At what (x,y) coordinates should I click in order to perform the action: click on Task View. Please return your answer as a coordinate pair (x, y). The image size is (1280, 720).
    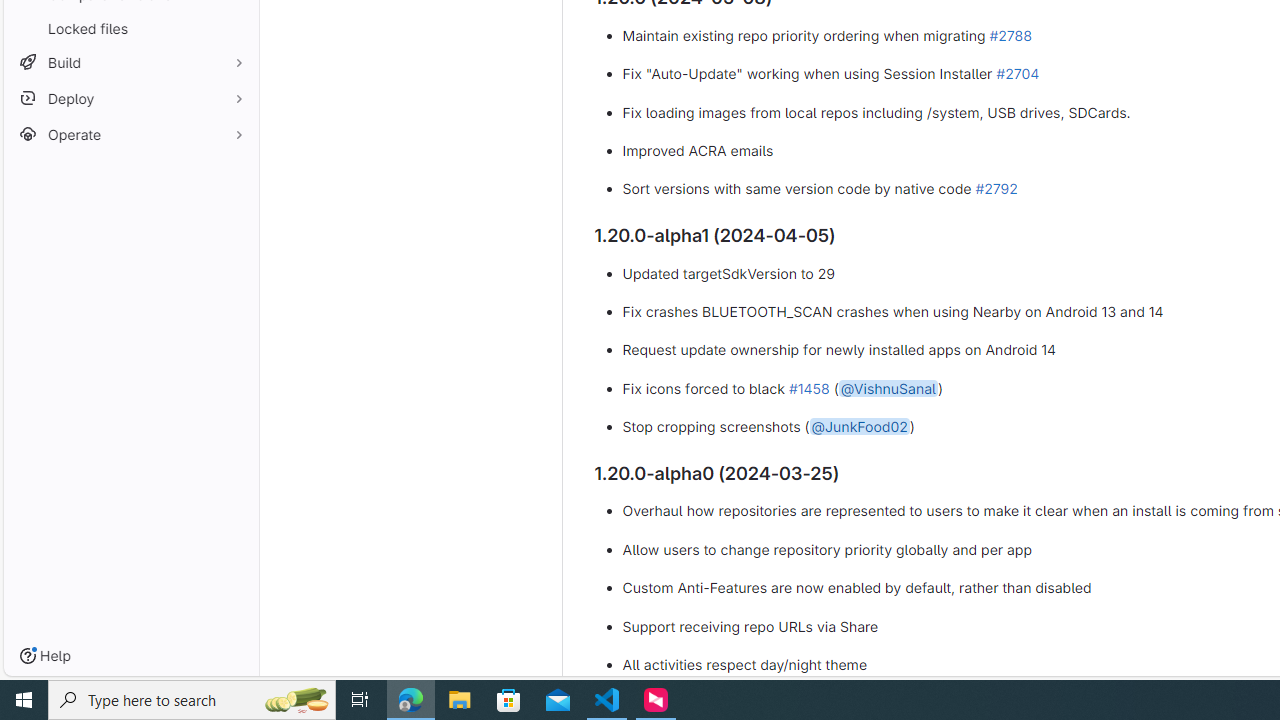
    Looking at the image, I should click on (360, 700).